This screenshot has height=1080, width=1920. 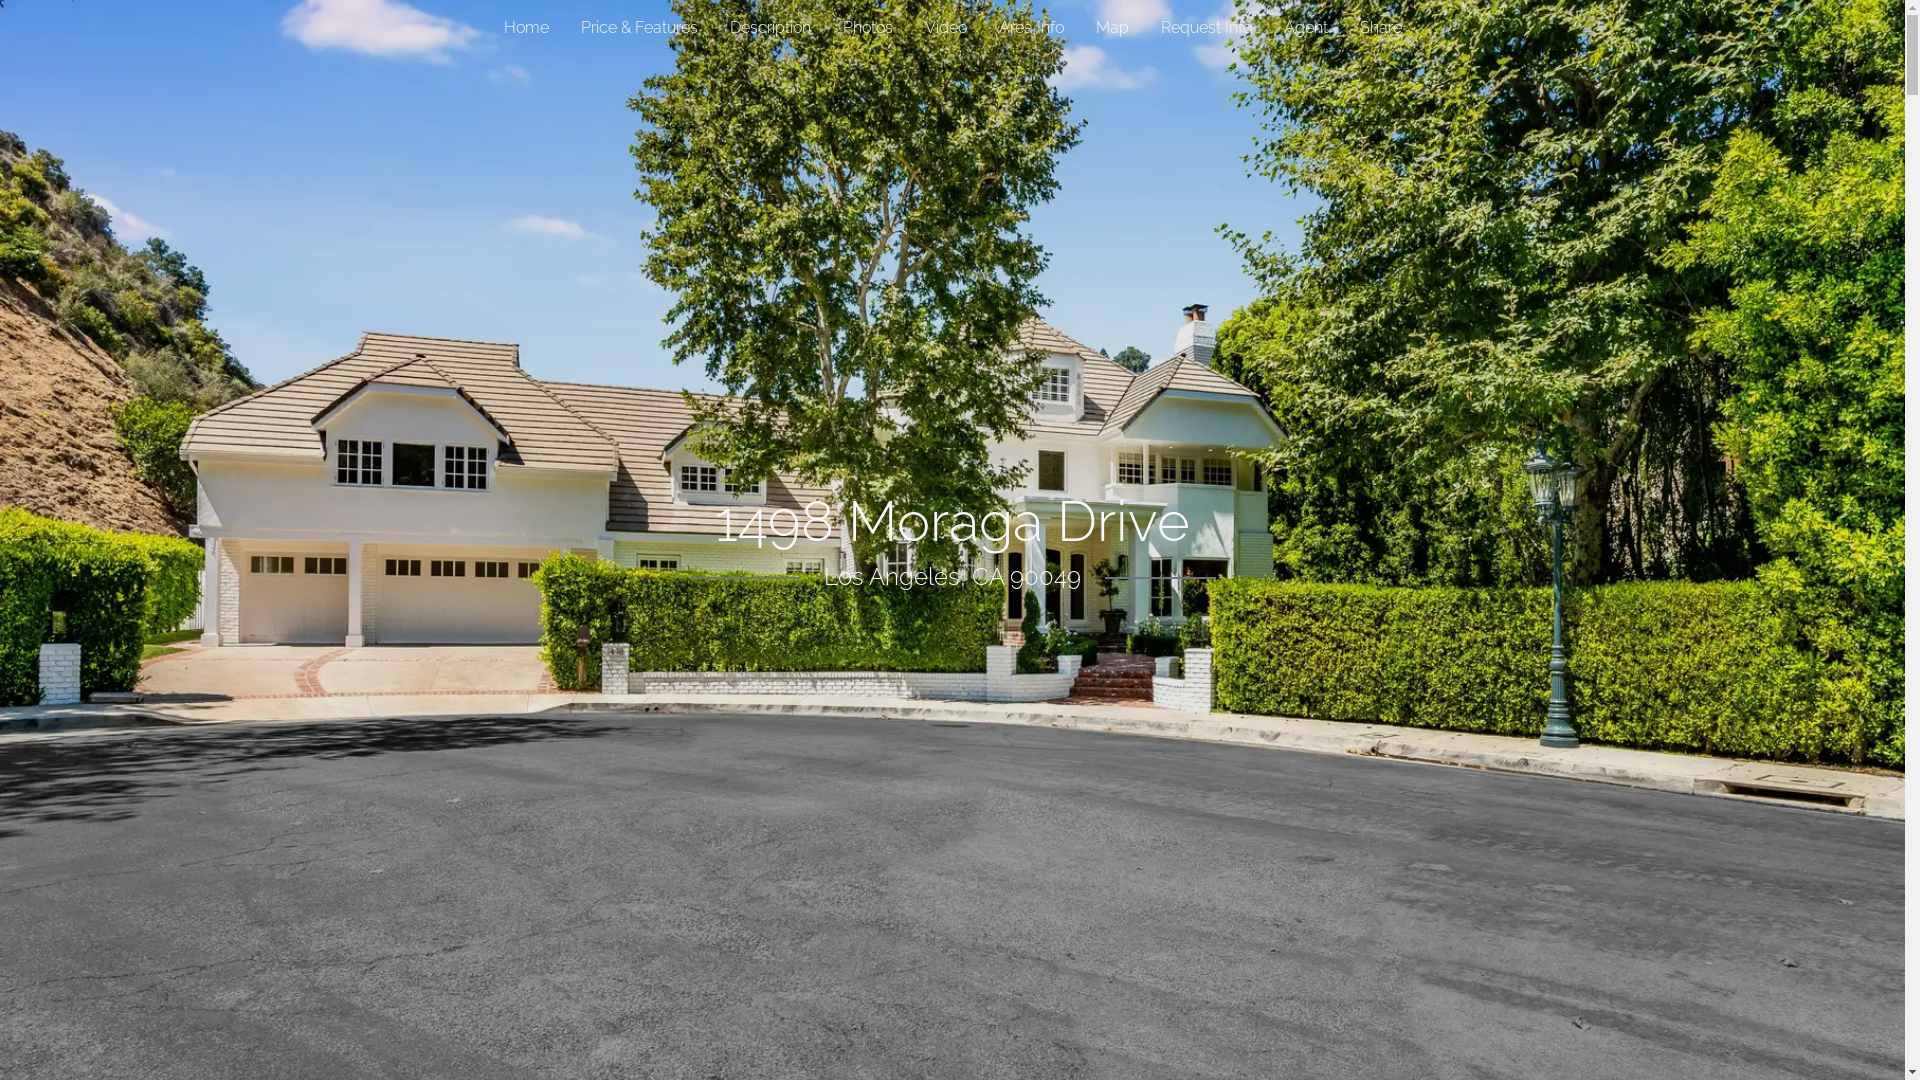 I want to click on Description, so click(x=770, y=28).